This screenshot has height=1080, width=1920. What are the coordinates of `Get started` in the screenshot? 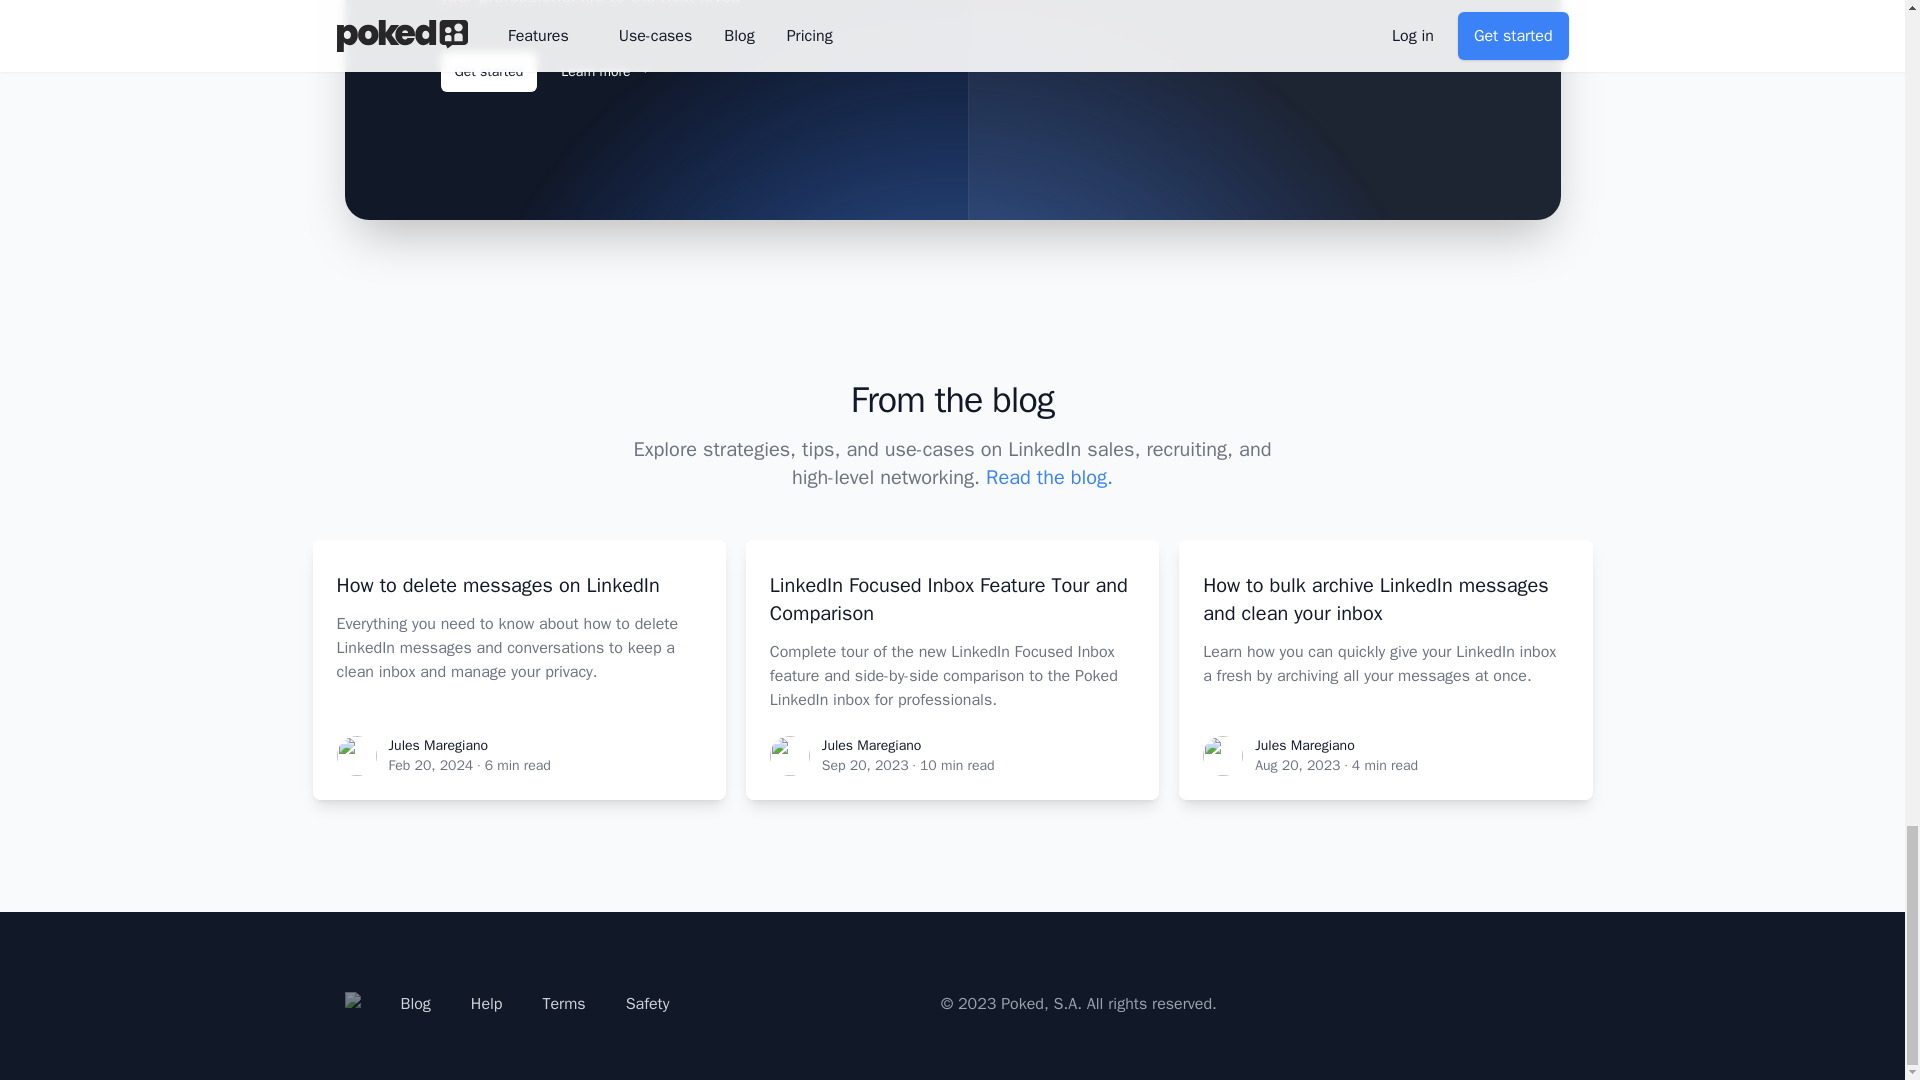 It's located at (488, 71).